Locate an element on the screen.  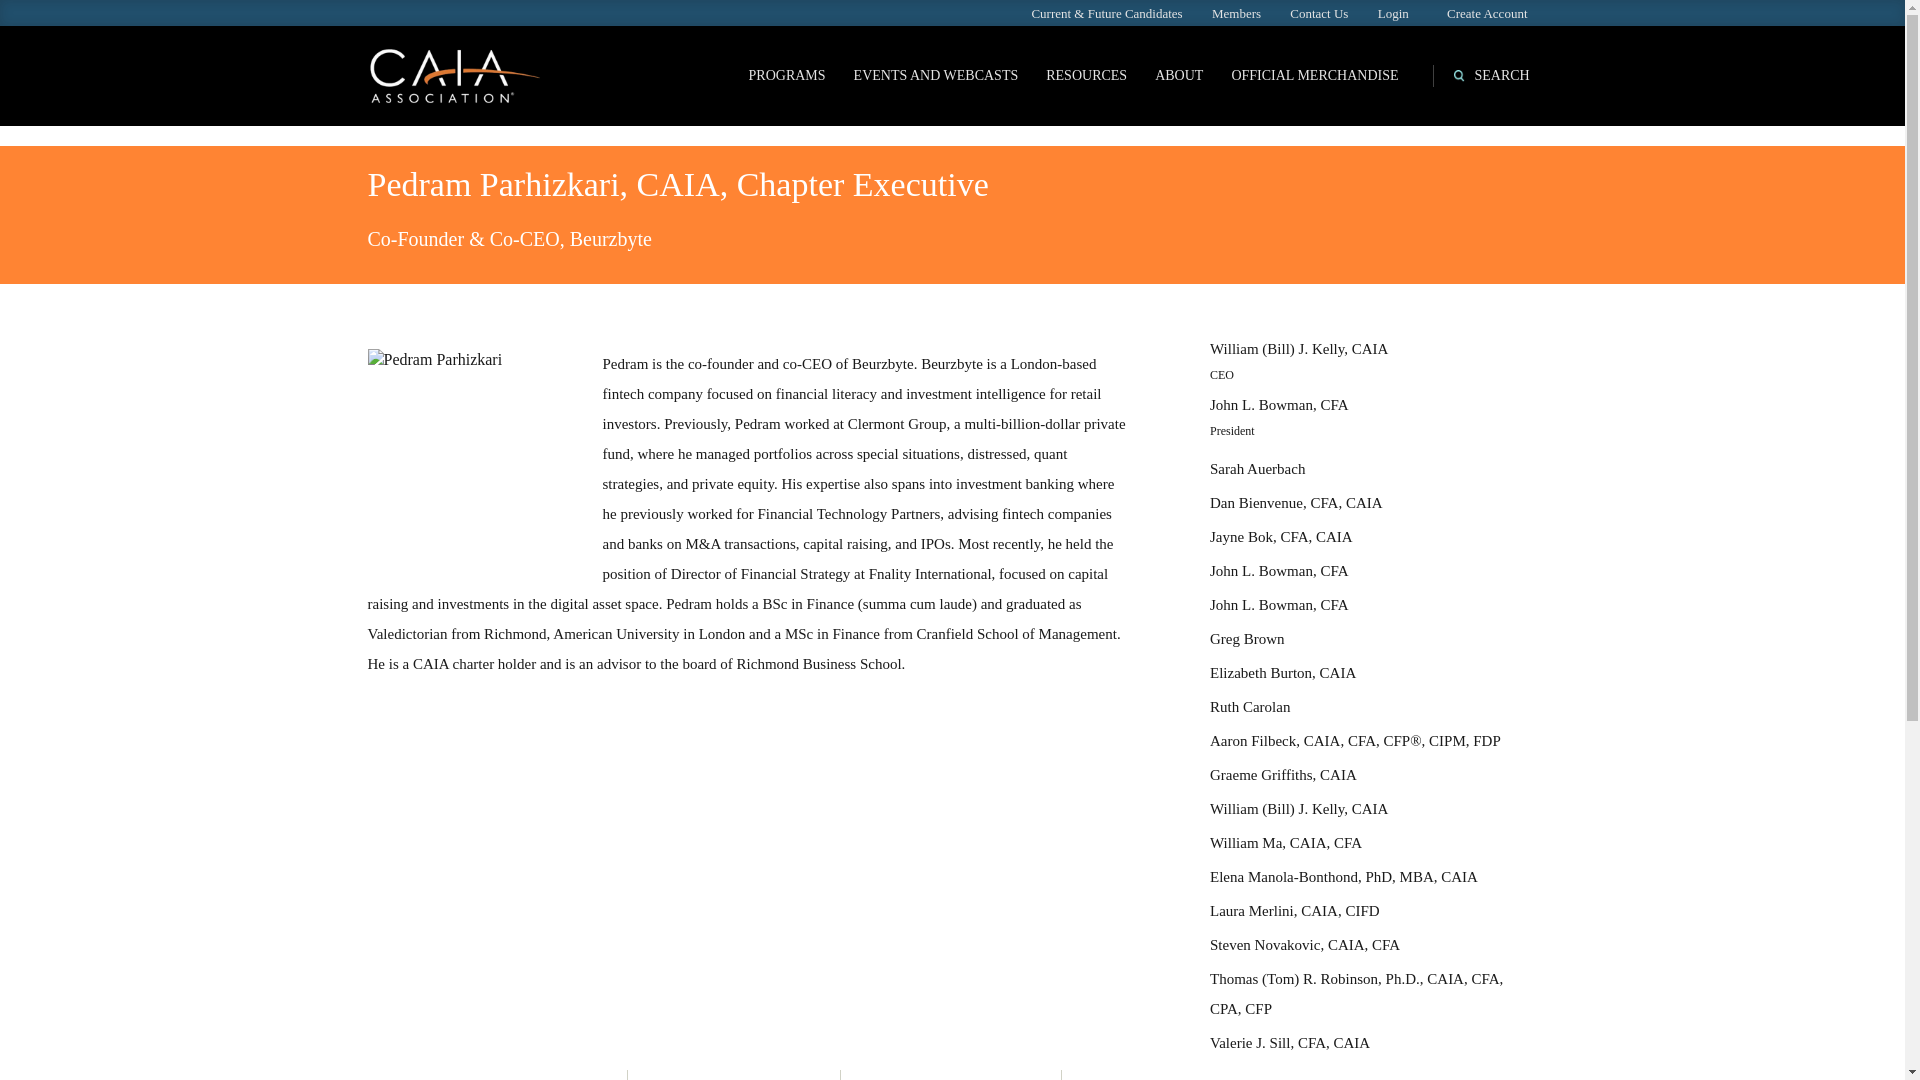
Resources is located at coordinates (1086, 75).